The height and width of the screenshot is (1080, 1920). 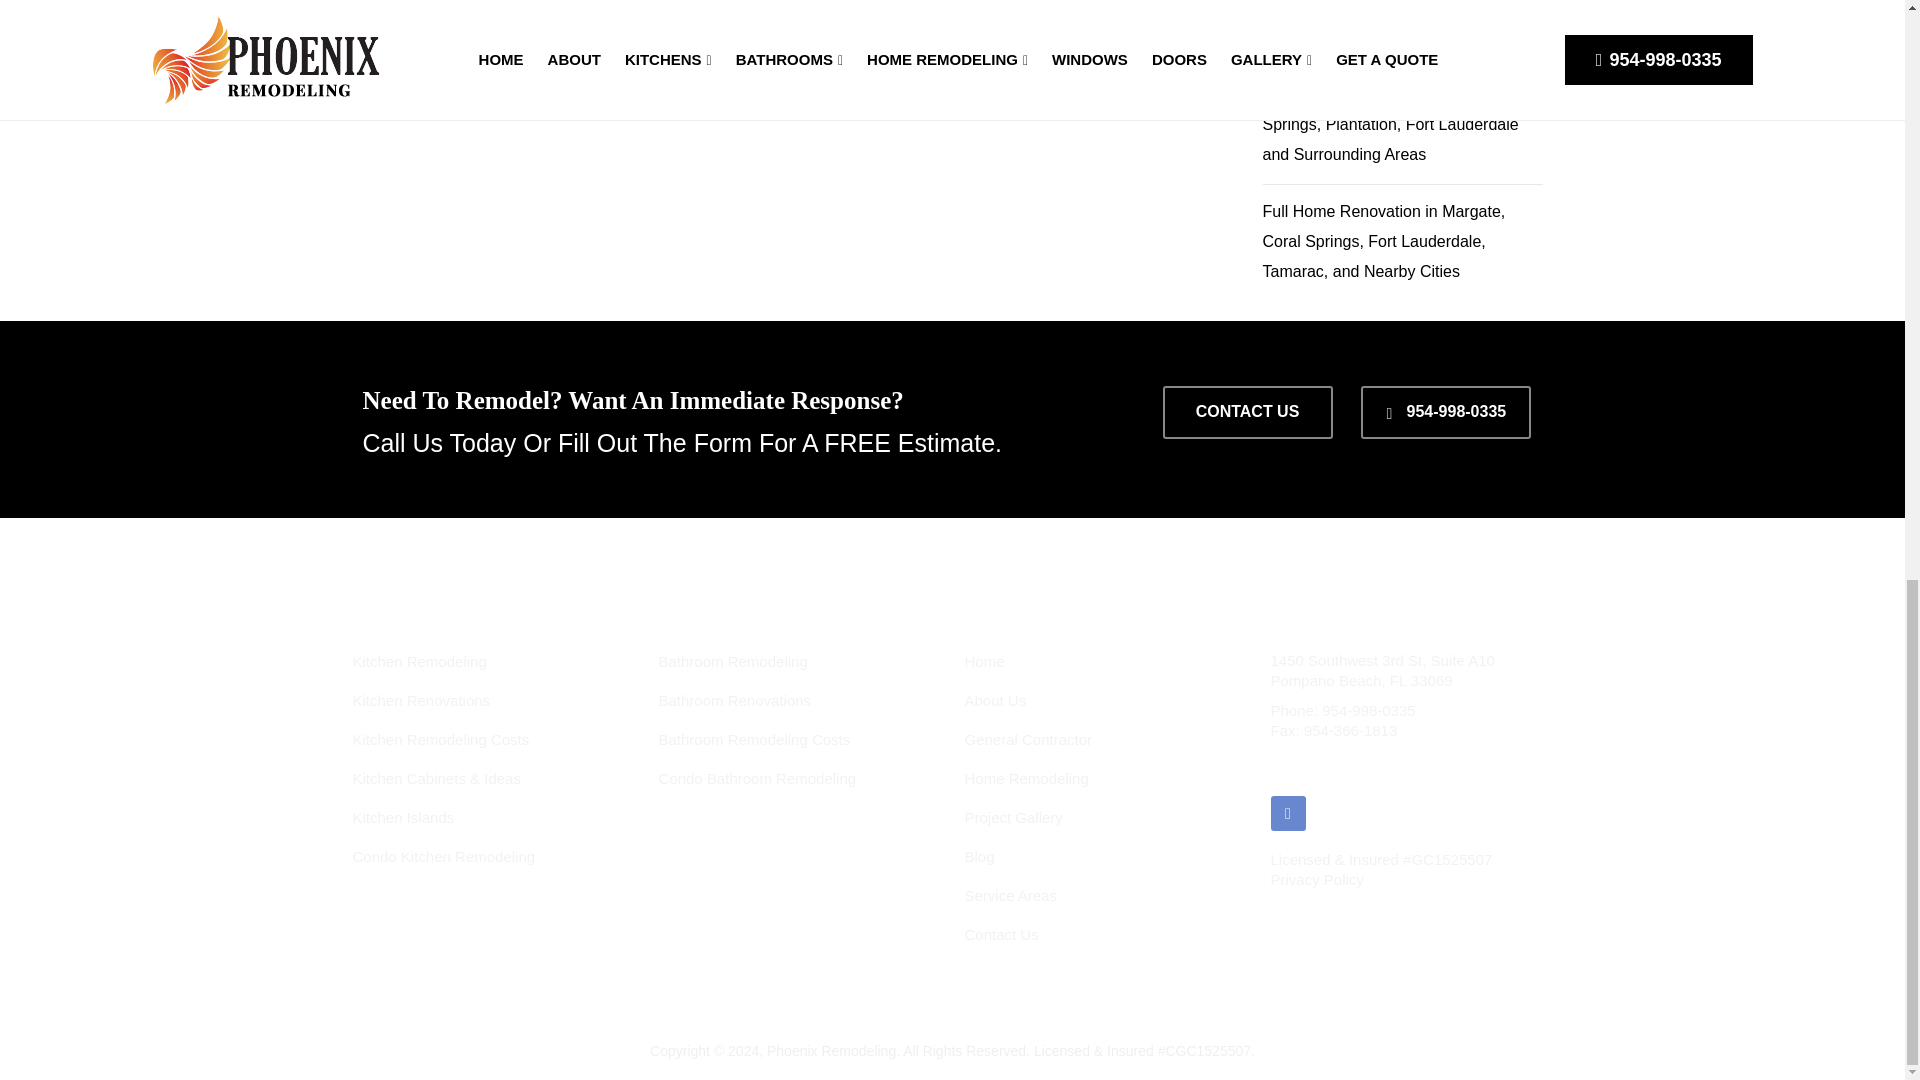 What do you see at coordinates (440, 740) in the screenshot?
I see `Kitchen Remodeling Costs` at bounding box center [440, 740].